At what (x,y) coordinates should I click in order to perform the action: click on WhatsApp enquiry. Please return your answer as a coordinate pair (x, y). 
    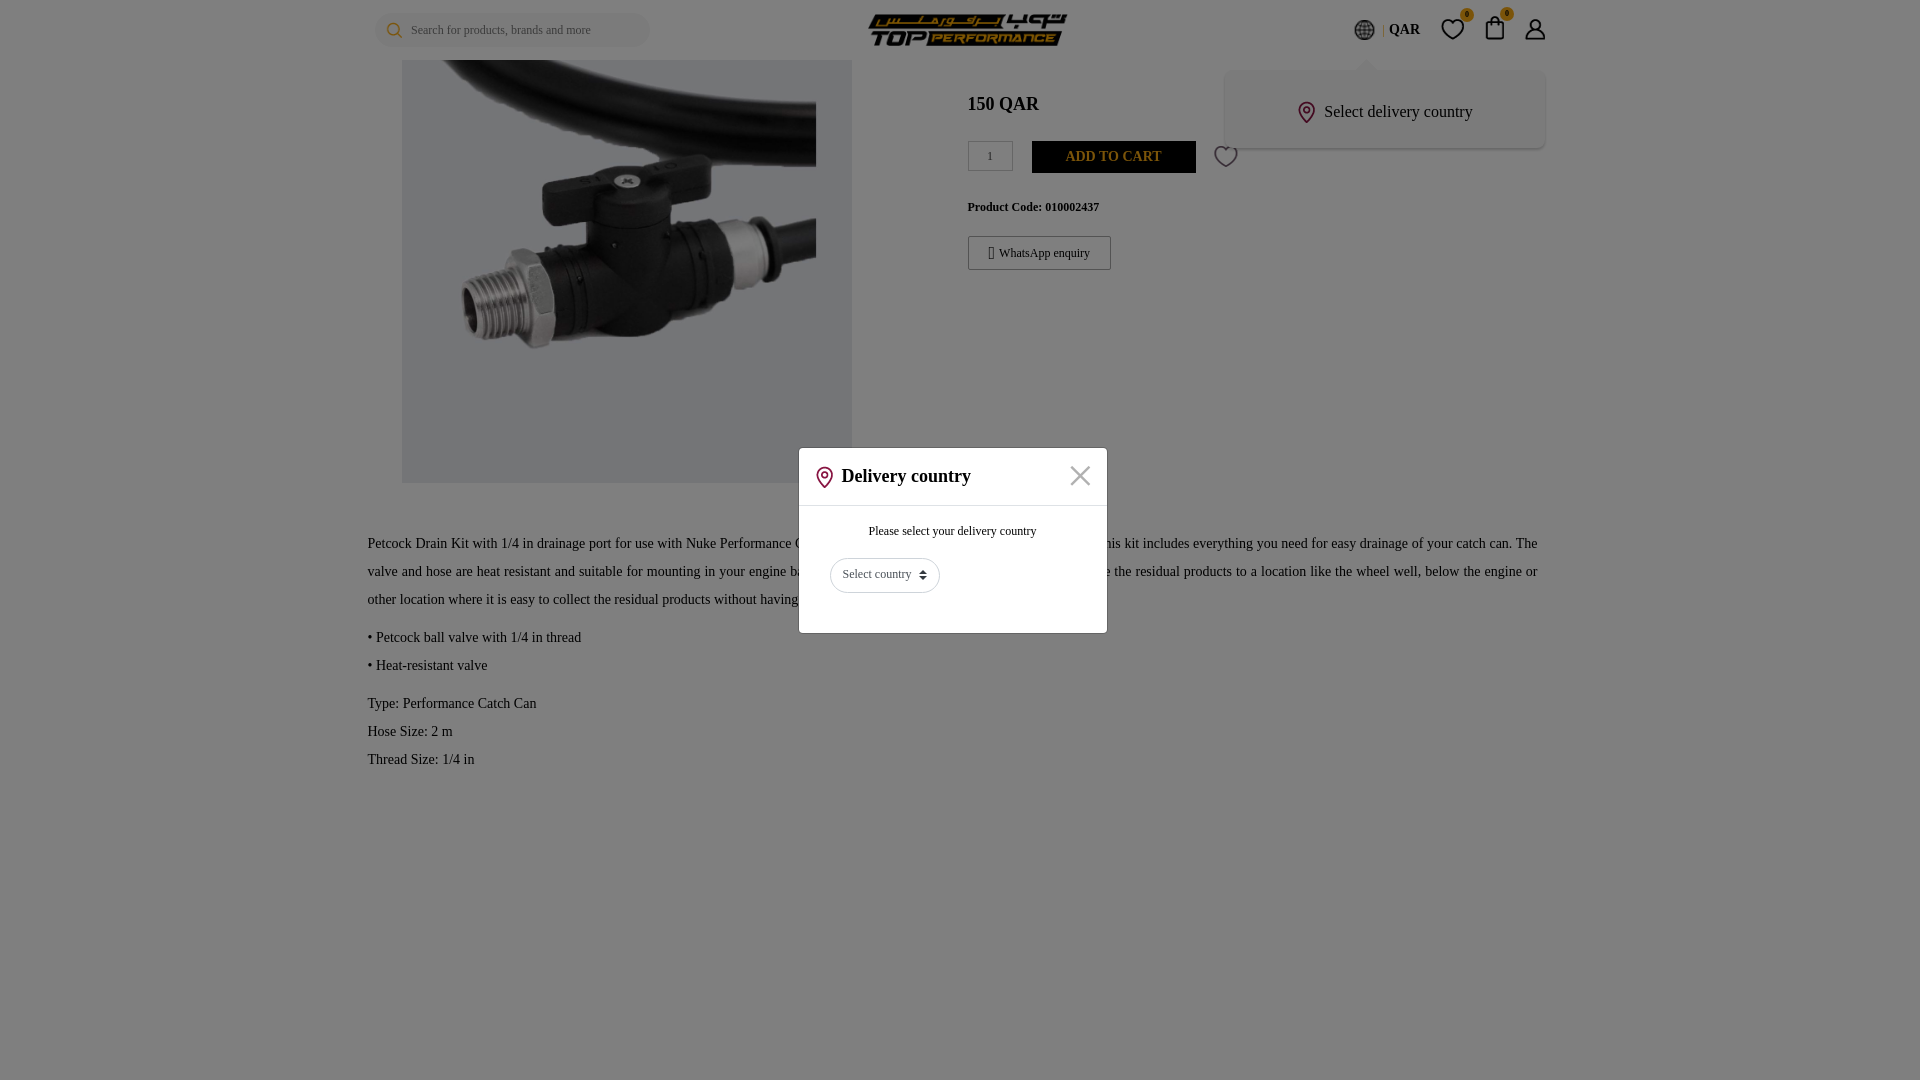
    Looking at the image, I should click on (1039, 253).